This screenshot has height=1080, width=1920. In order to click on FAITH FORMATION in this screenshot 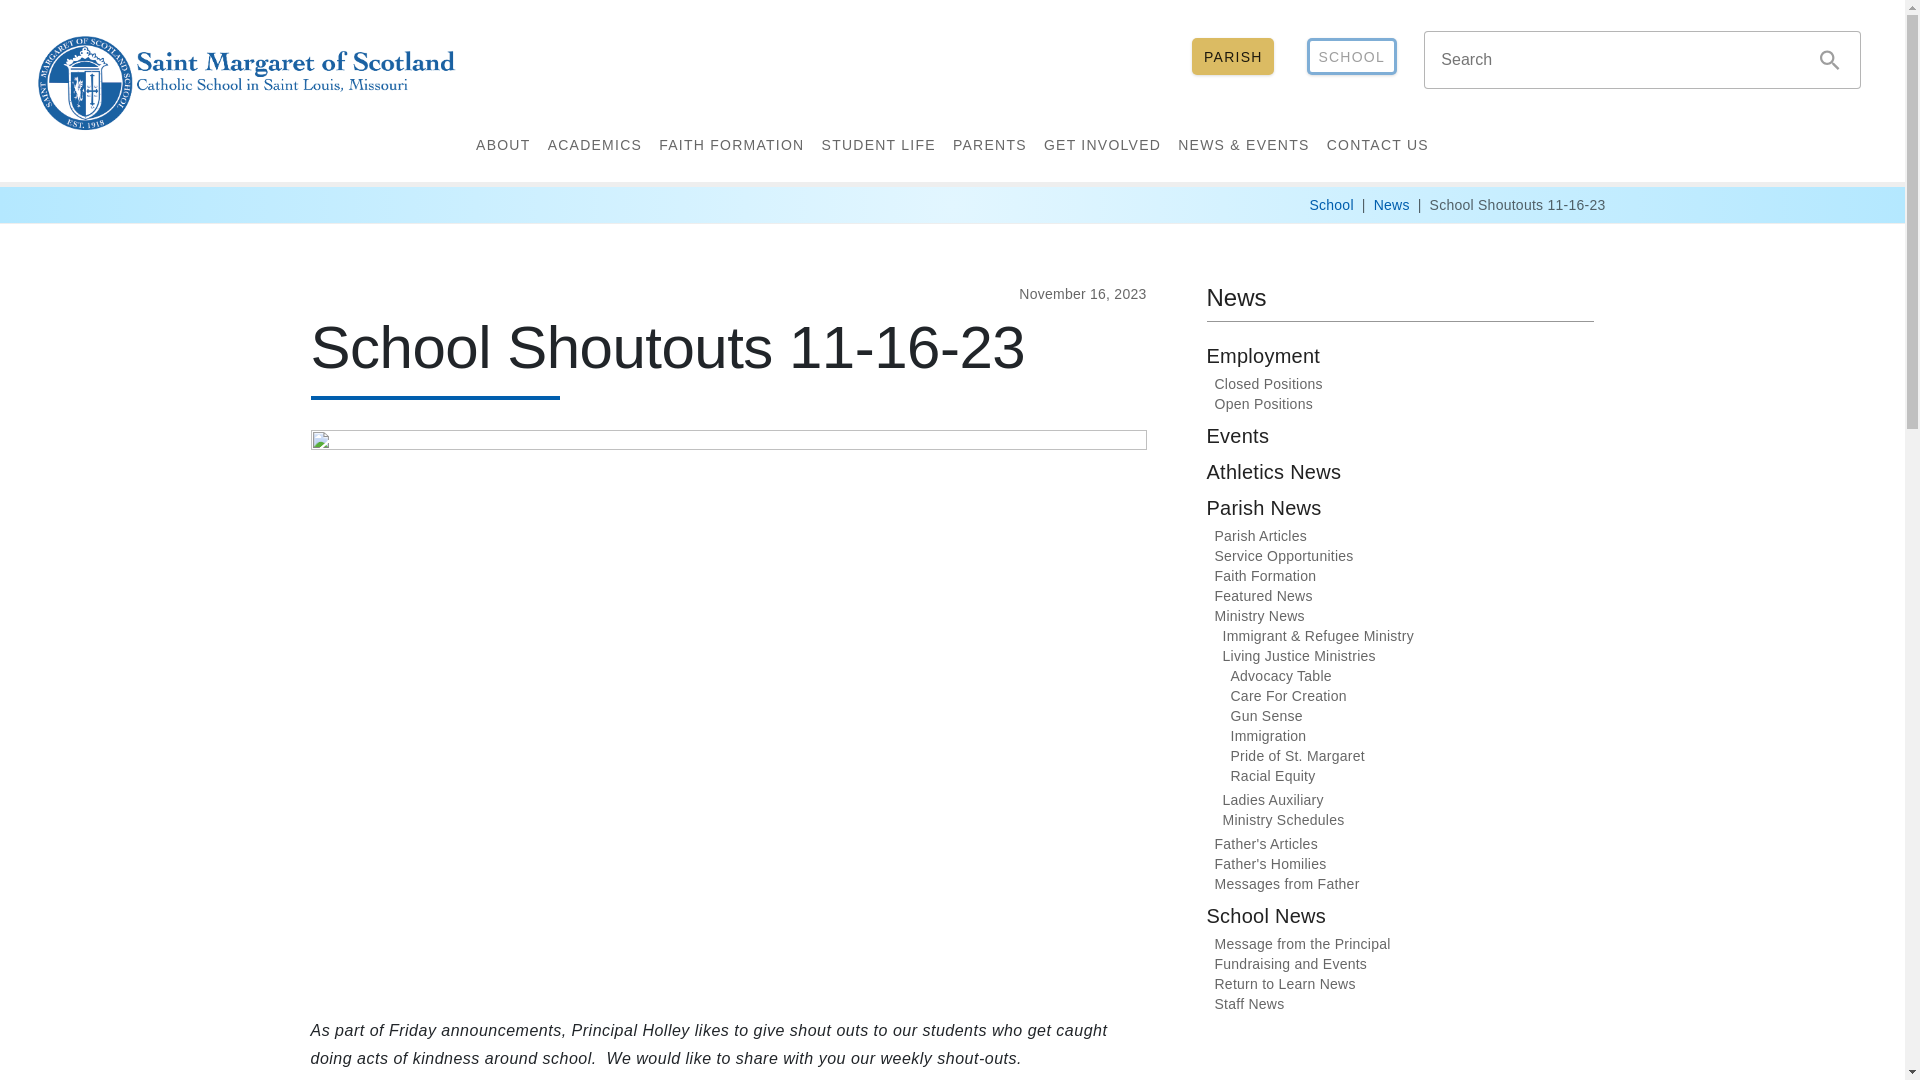, I will do `click(731, 145)`.